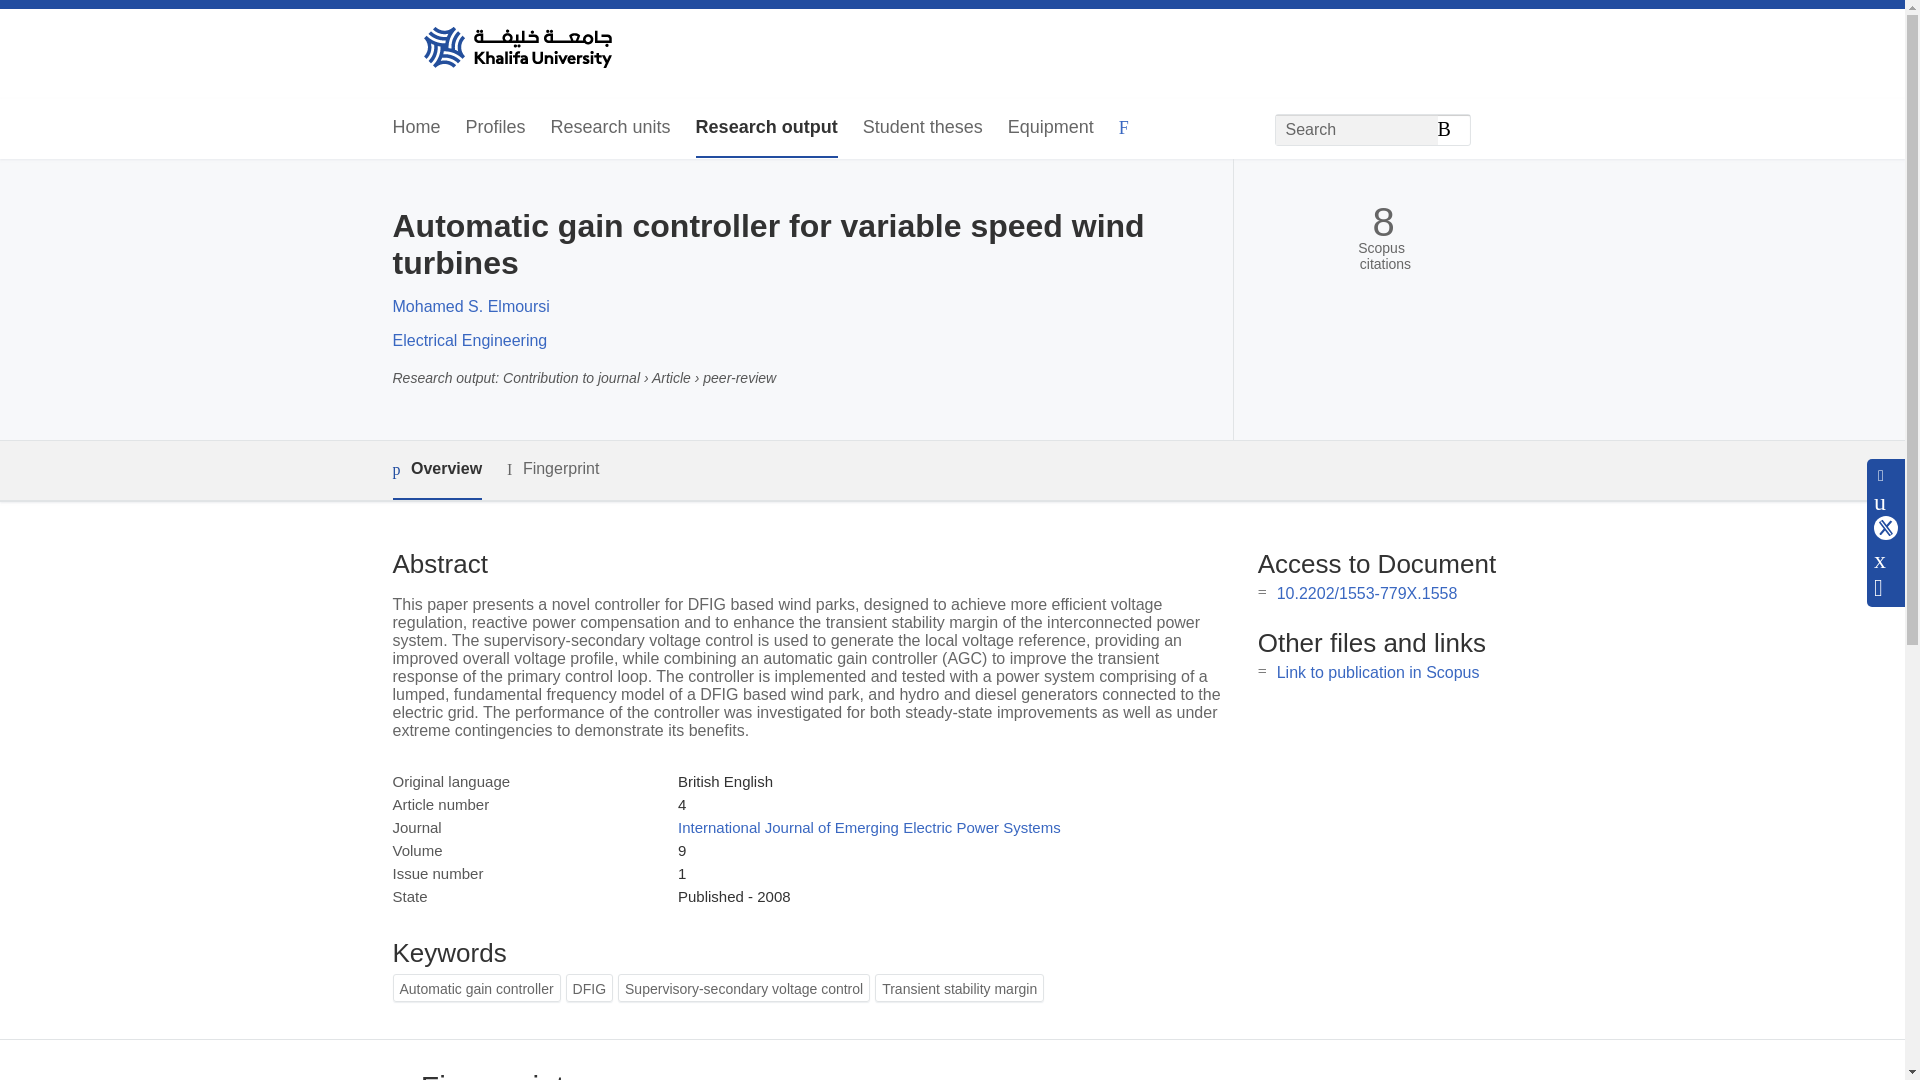  What do you see at coordinates (869, 826) in the screenshot?
I see `International Journal of Emerging Electric Power Systems` at bounding box center [869, 826].